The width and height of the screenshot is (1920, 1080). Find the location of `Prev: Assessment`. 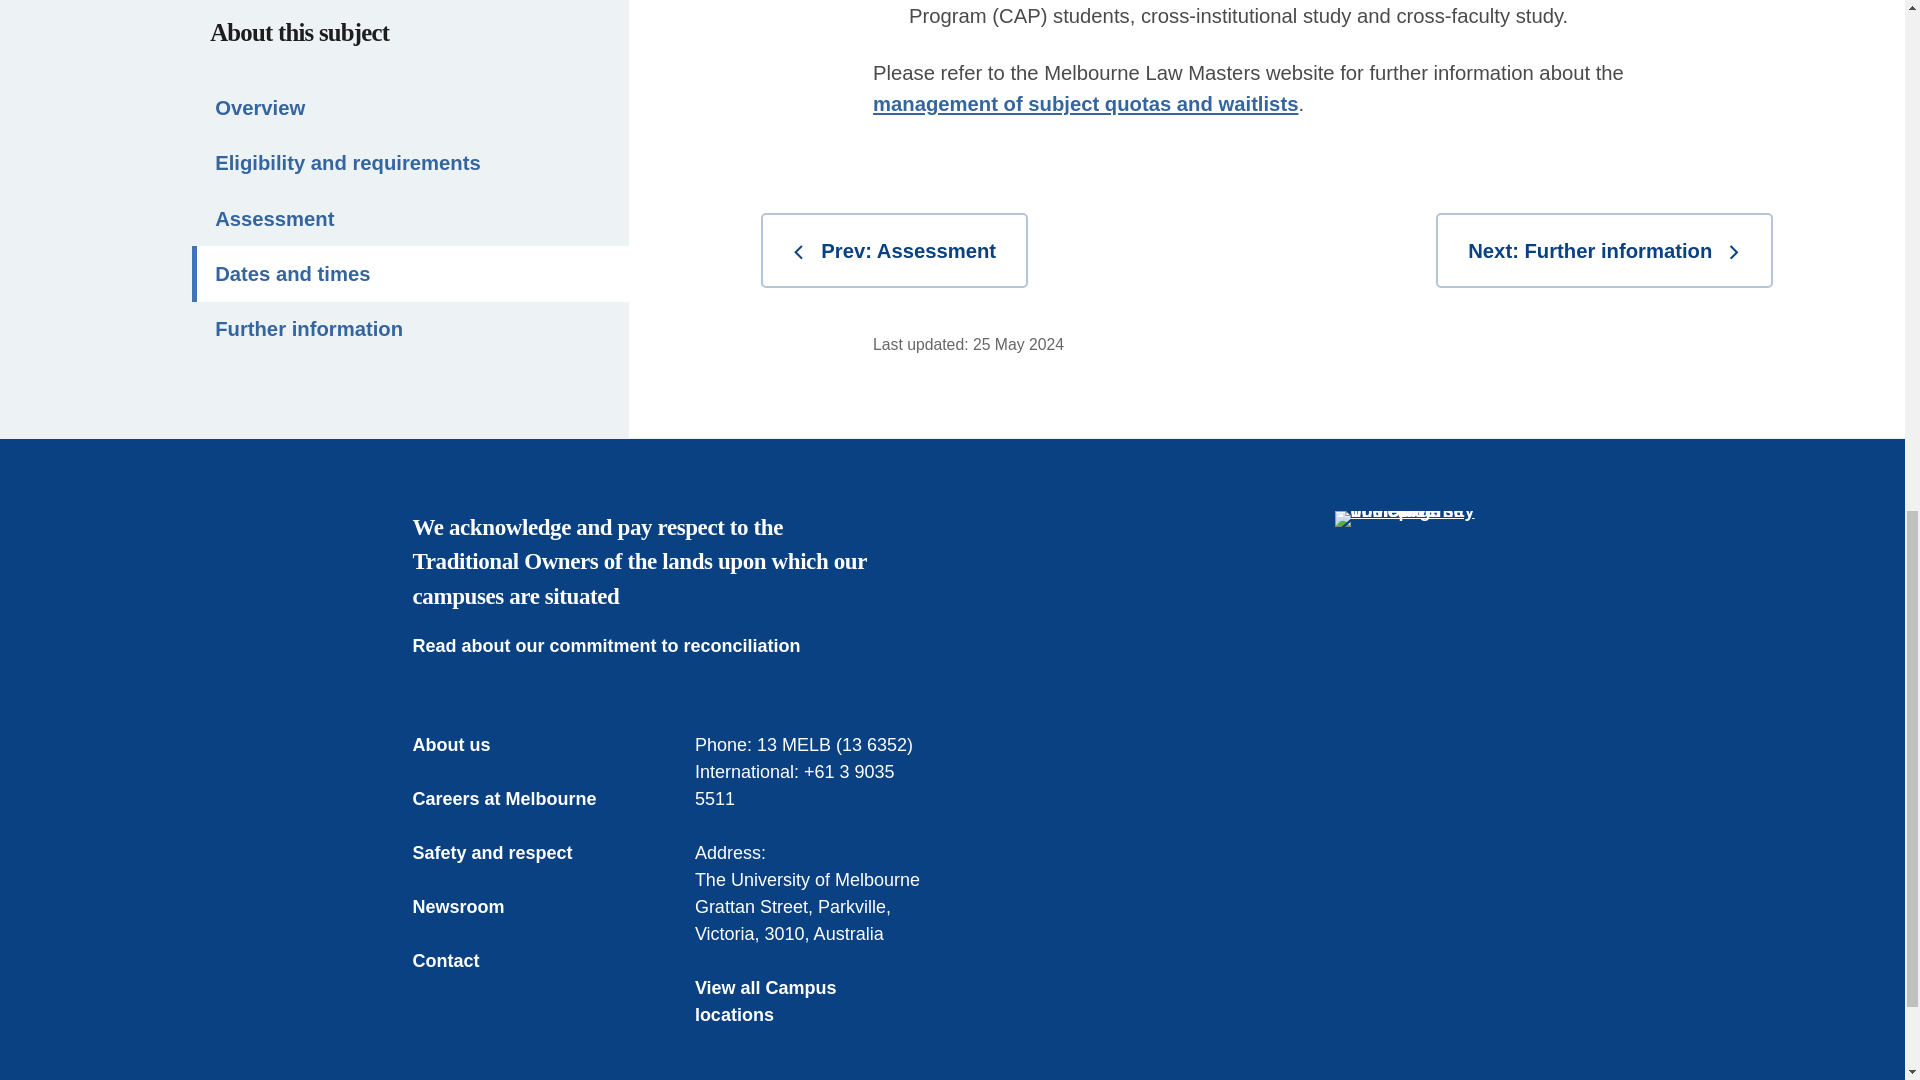

Prev: Assessment is located at coordinates (894, 250).